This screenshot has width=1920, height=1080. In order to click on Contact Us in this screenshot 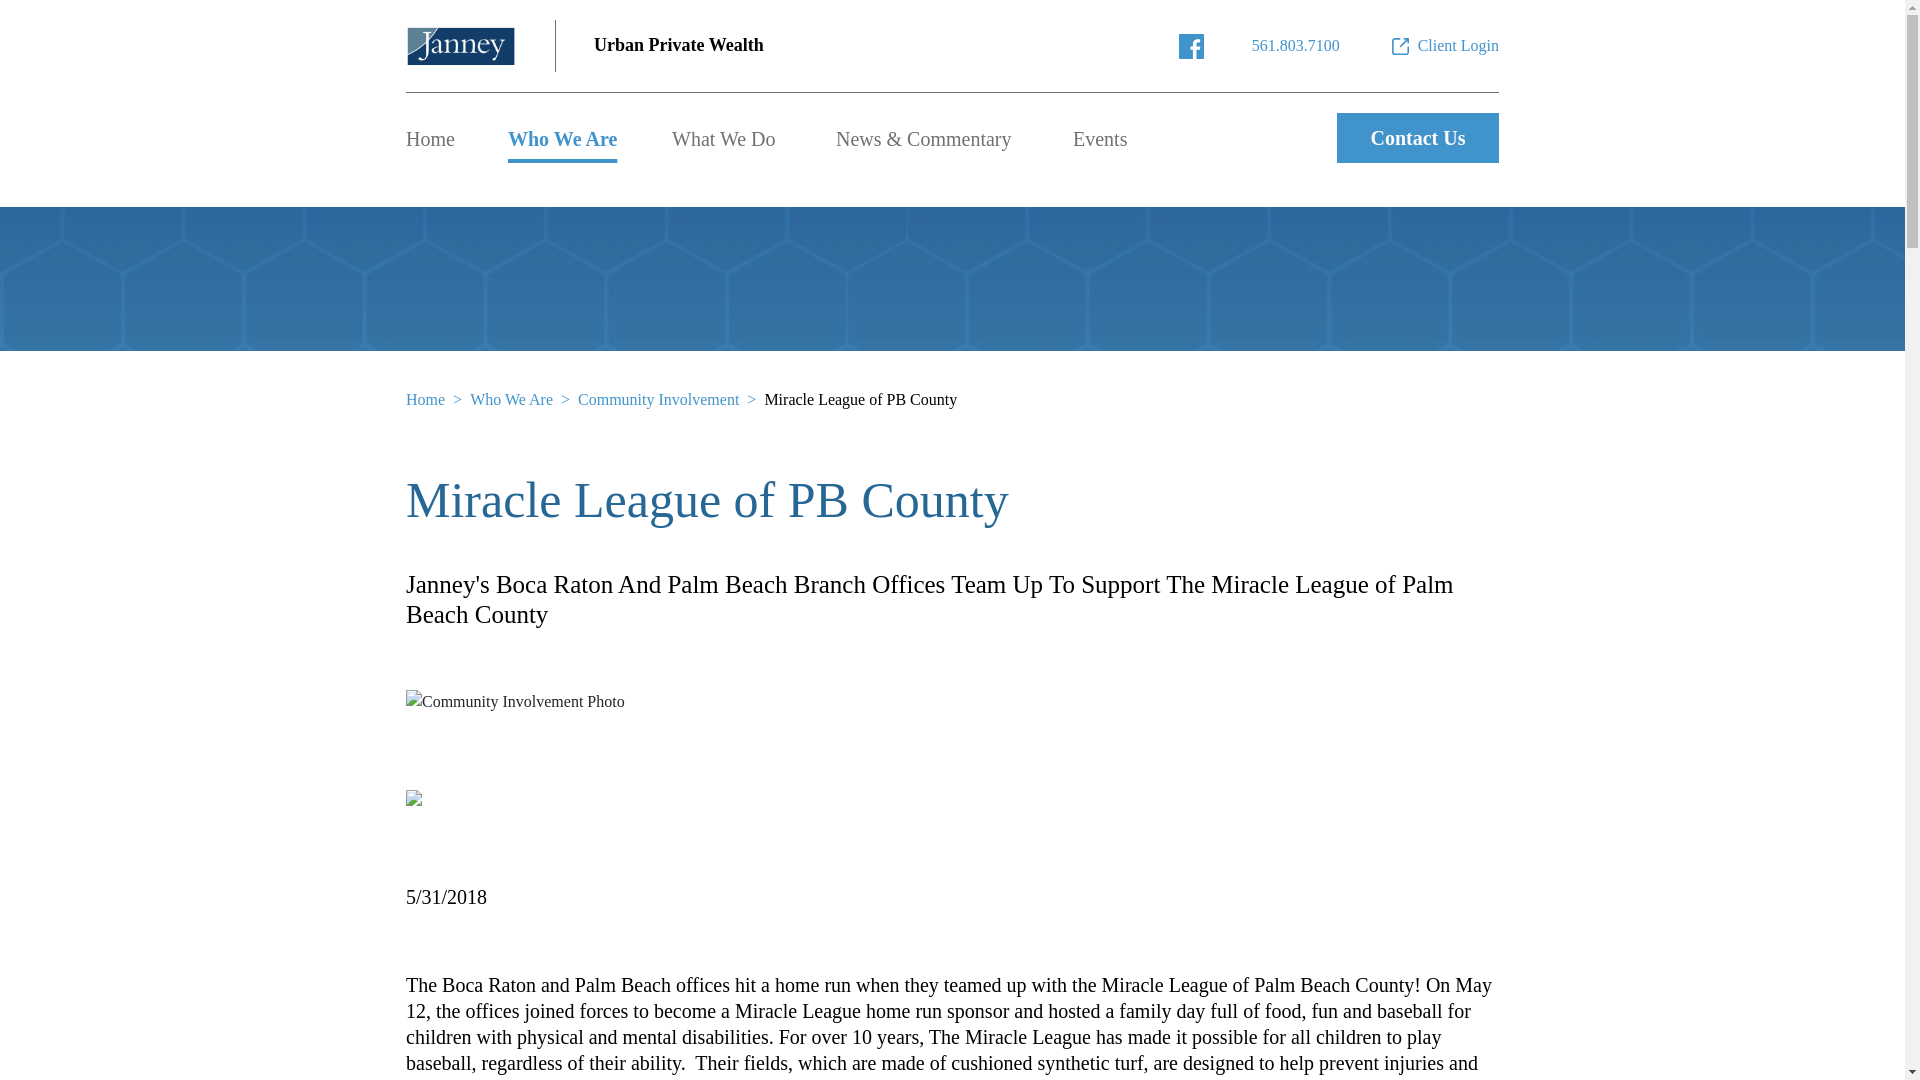, I will do `click(1418, 138)`.